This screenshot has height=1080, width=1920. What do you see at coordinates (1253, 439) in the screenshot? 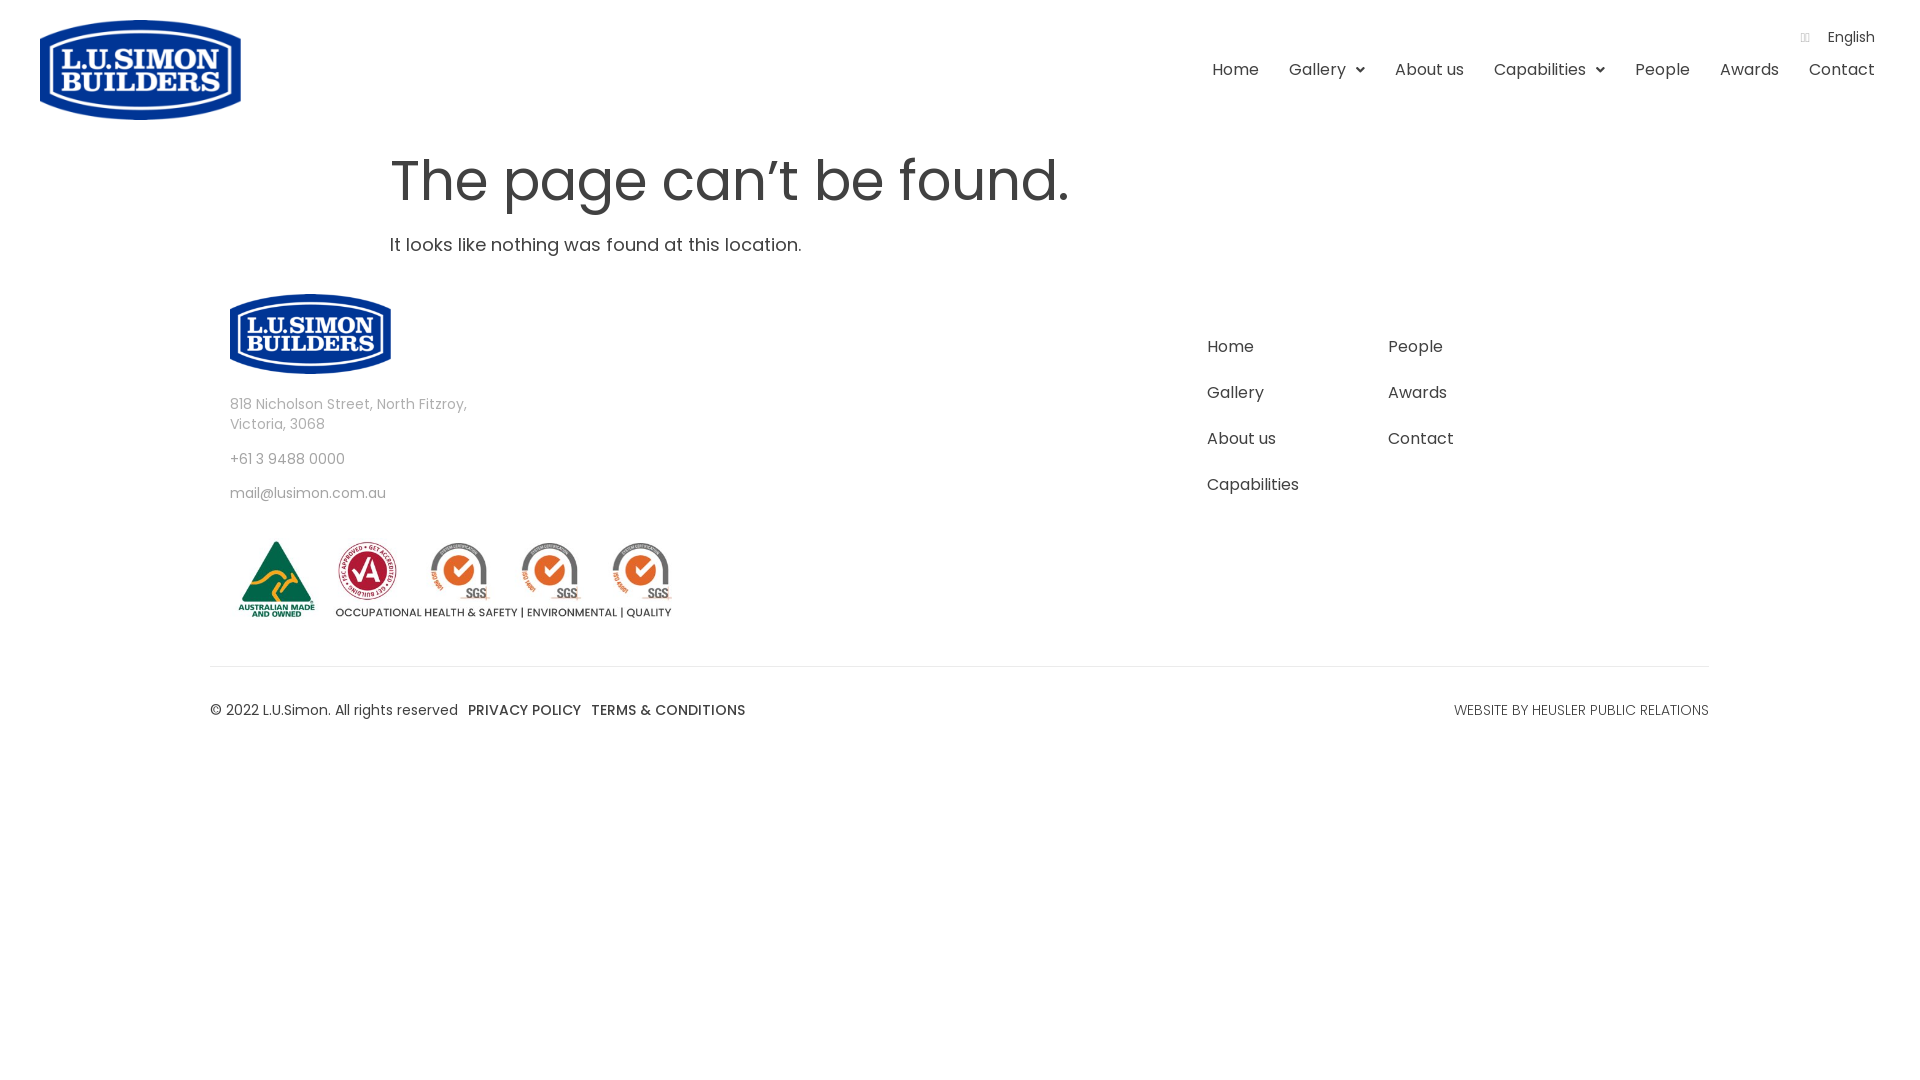
I see `About us` at bounding box center [1253, 439].